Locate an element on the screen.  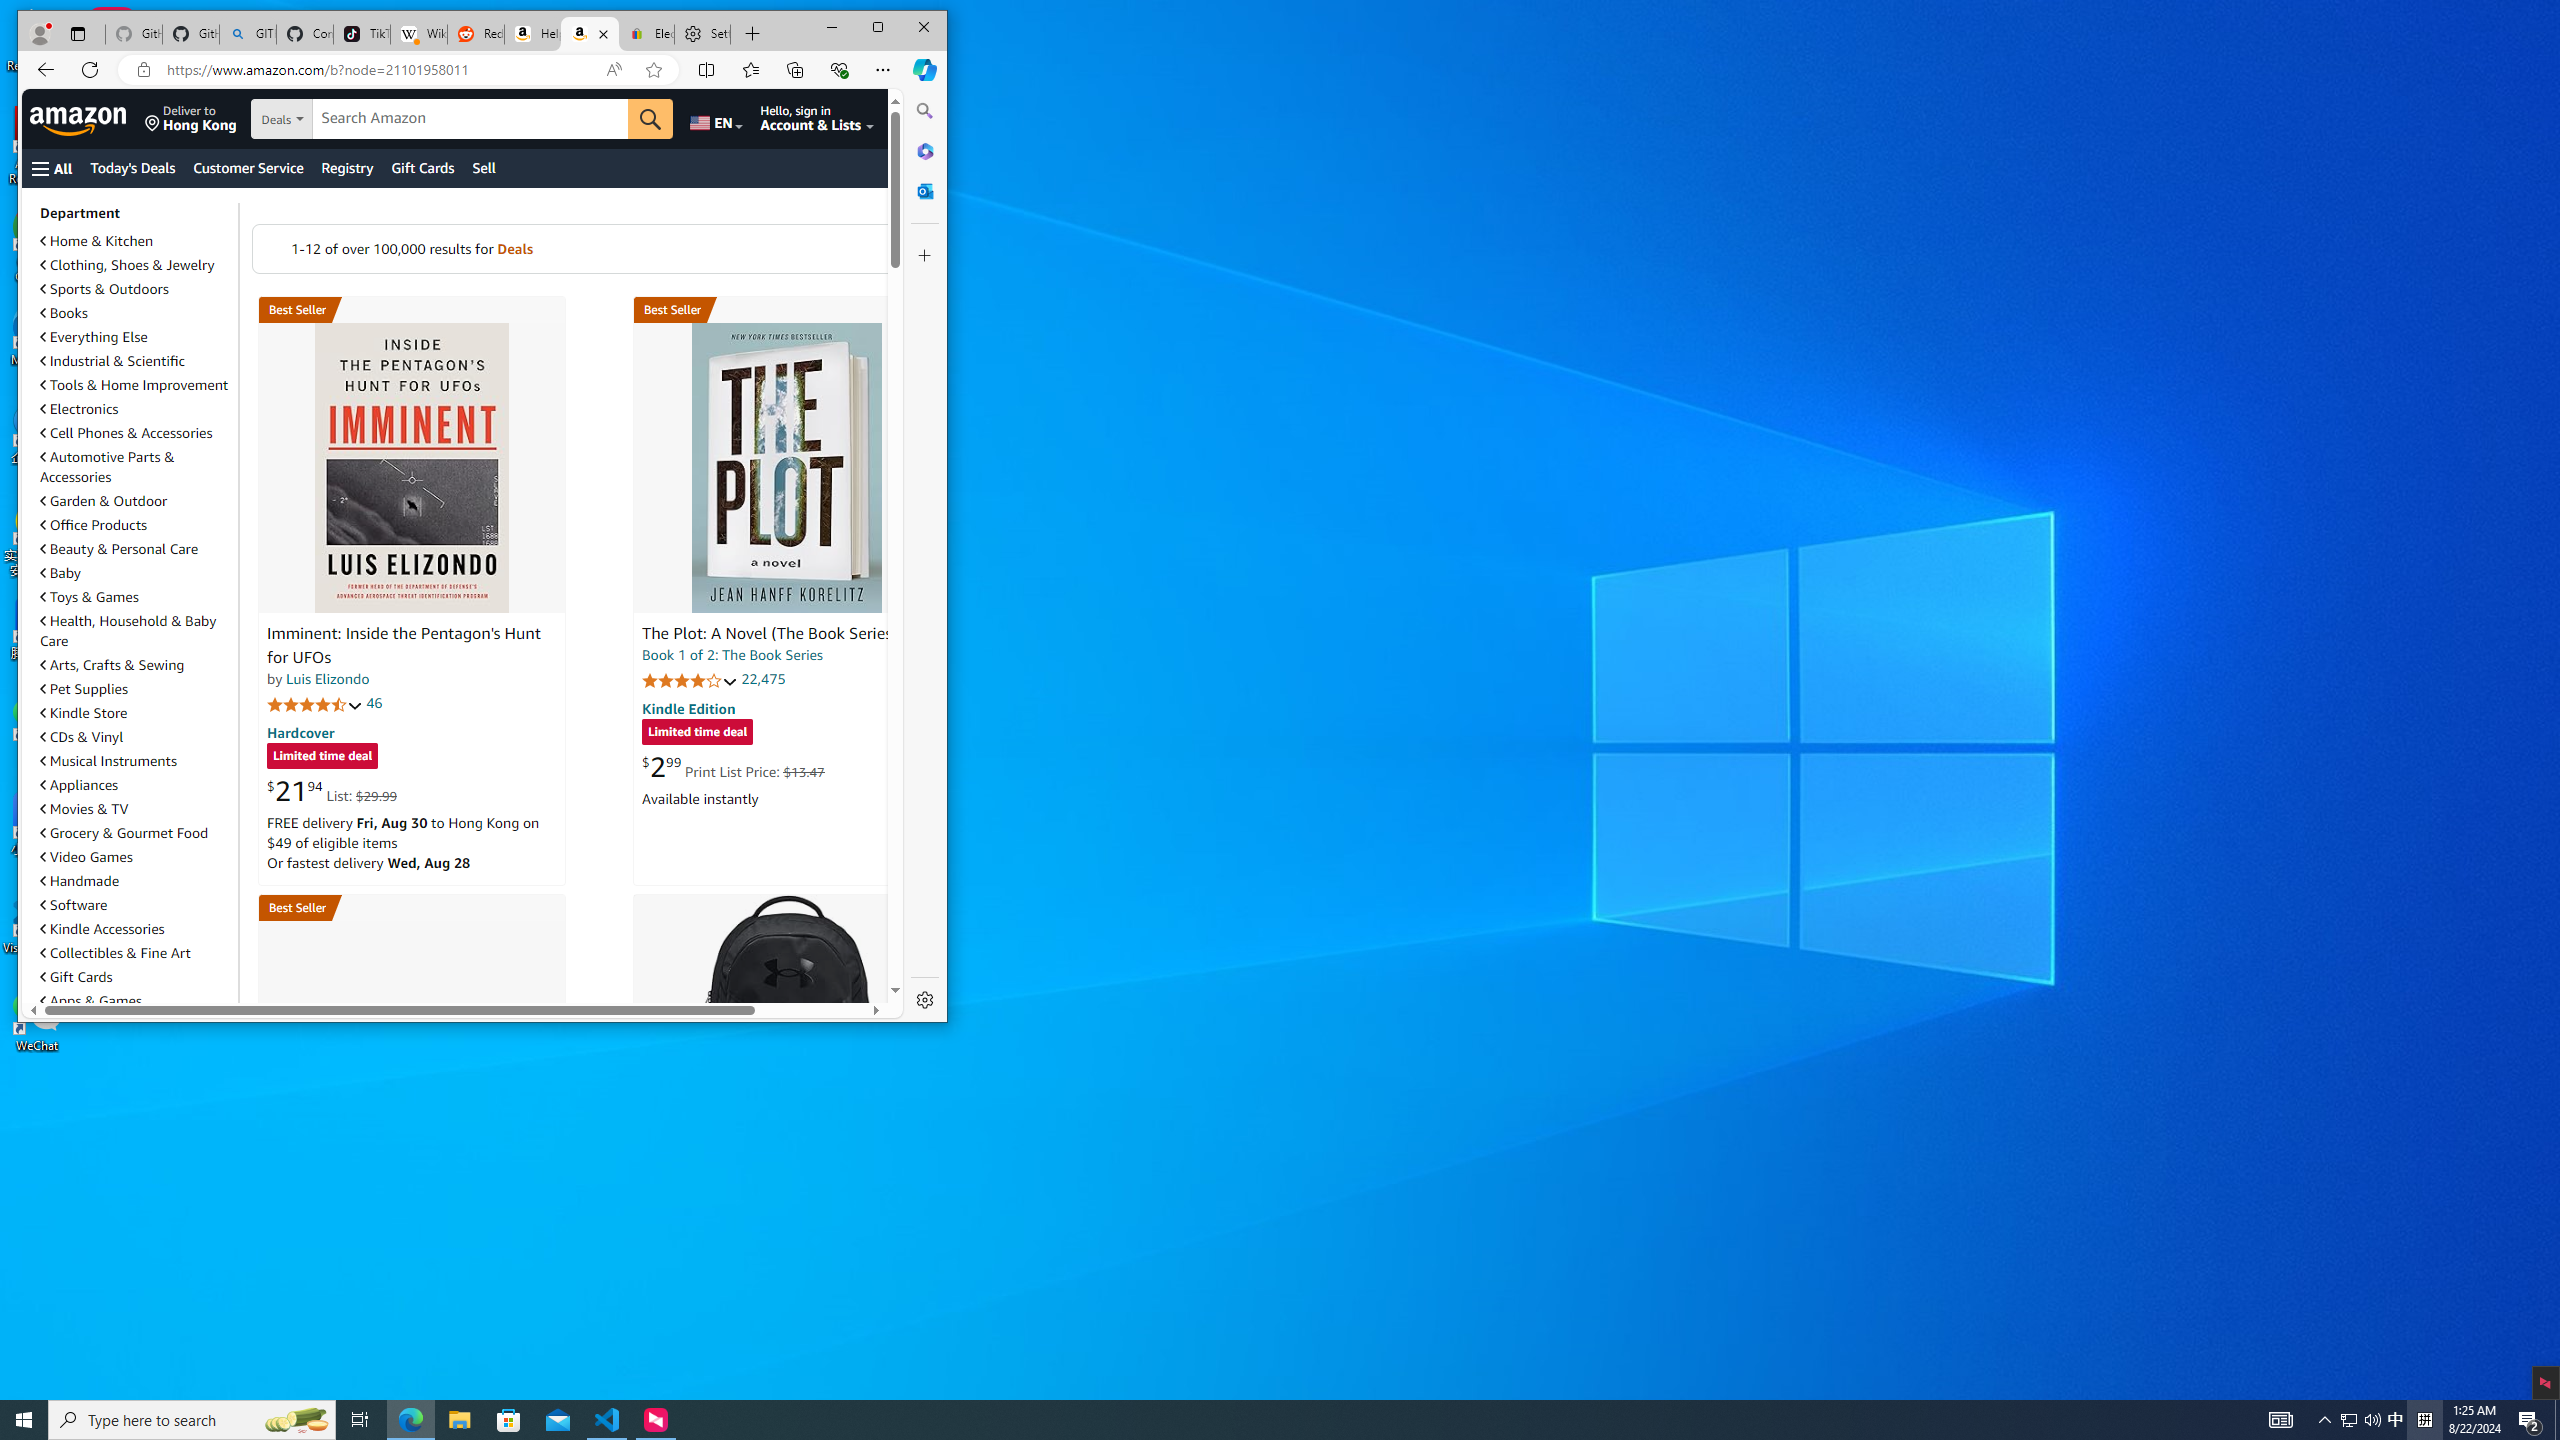
Best Seller in Internal Solid State Drives is located at coordinates (412, 908).